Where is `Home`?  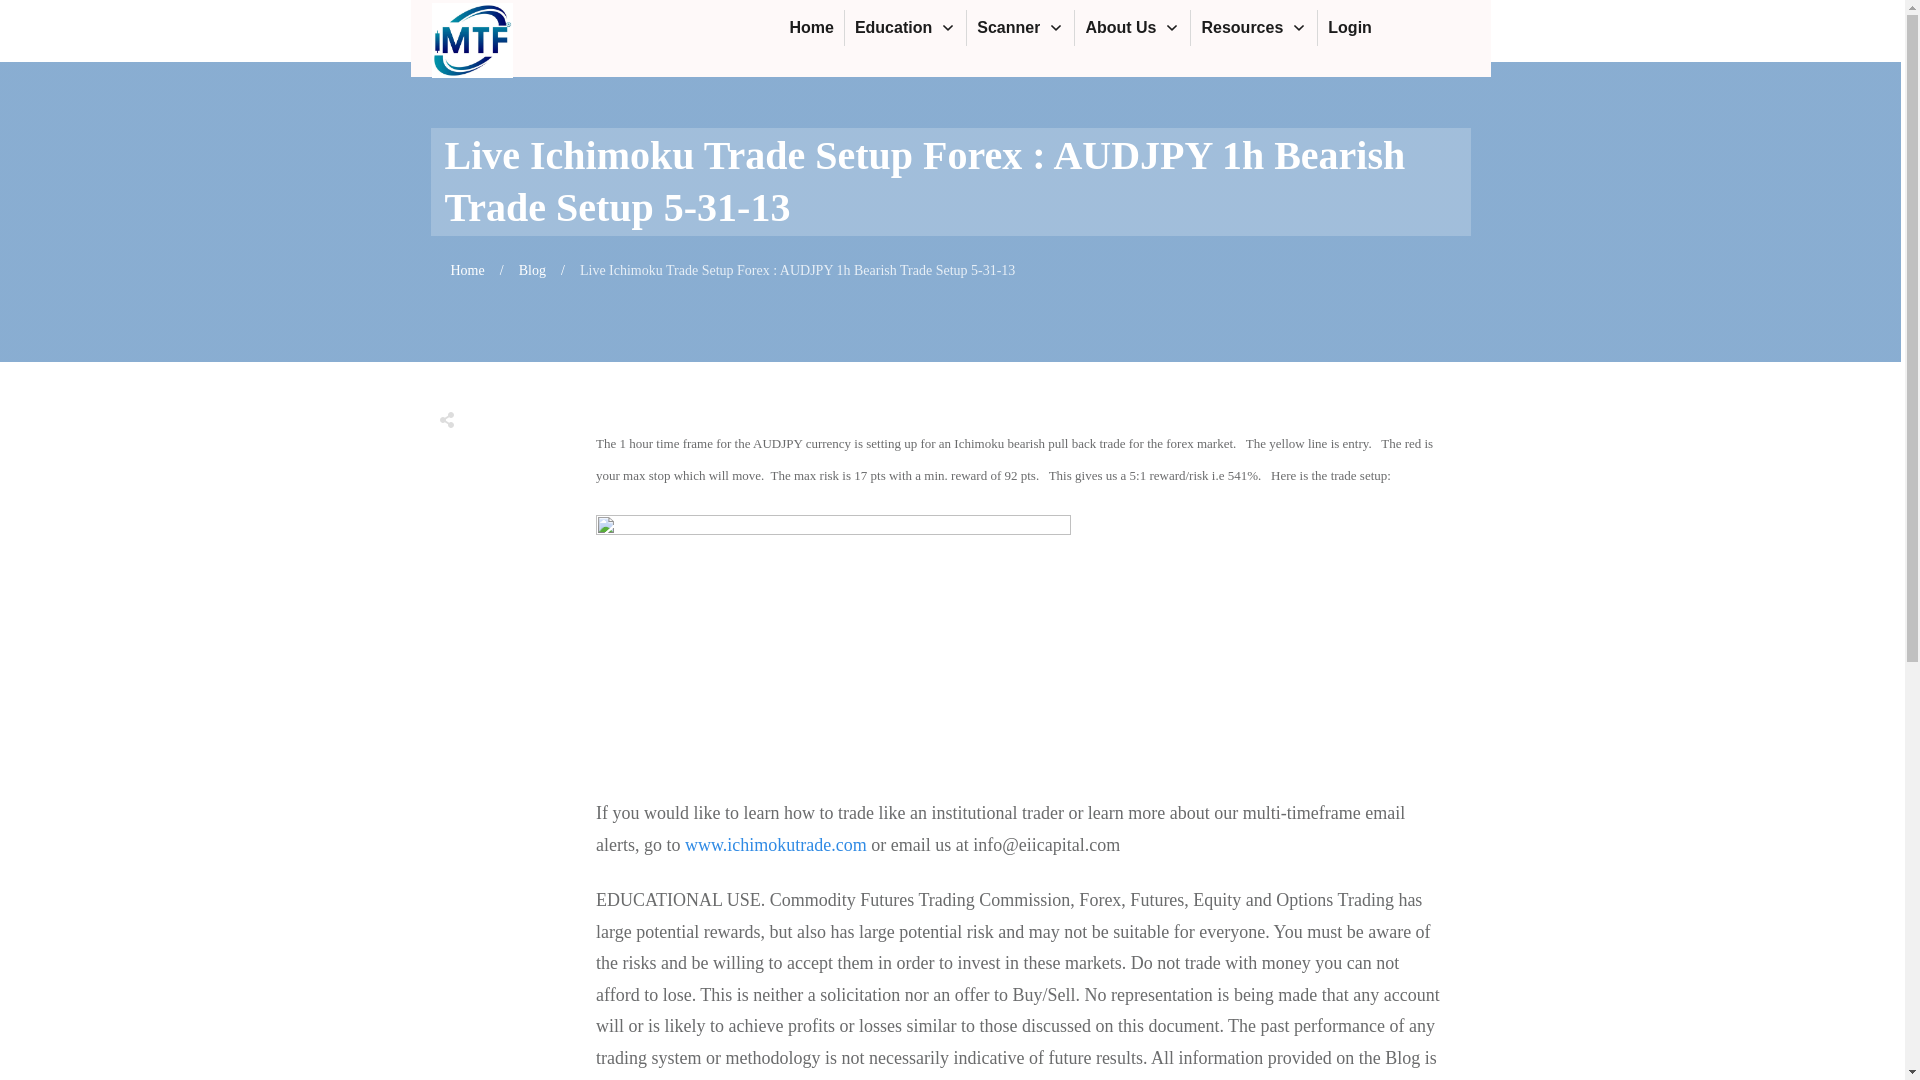 Home is located at coordinates (466, 270).